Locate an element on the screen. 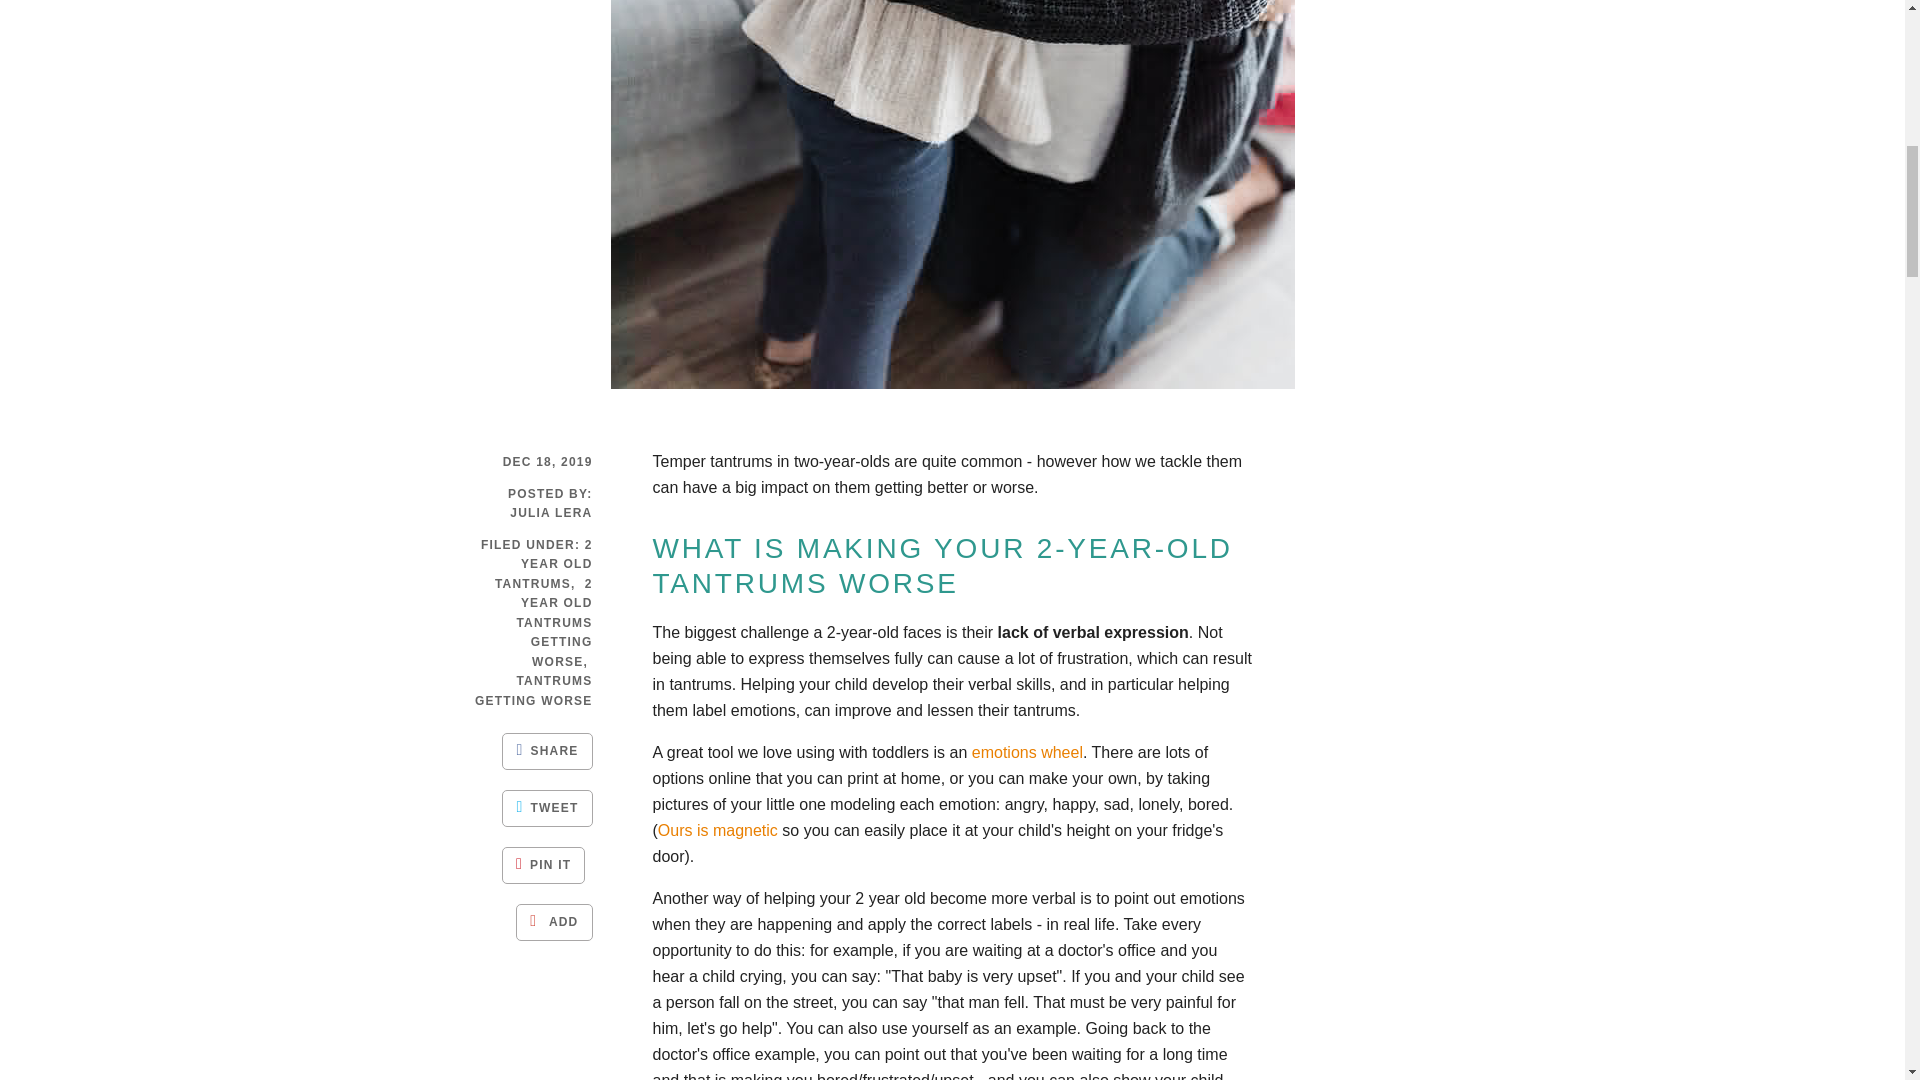 The width and height of the screenshot is (1920, 1080). emotions wheel is located at coordinates (1026, 752).